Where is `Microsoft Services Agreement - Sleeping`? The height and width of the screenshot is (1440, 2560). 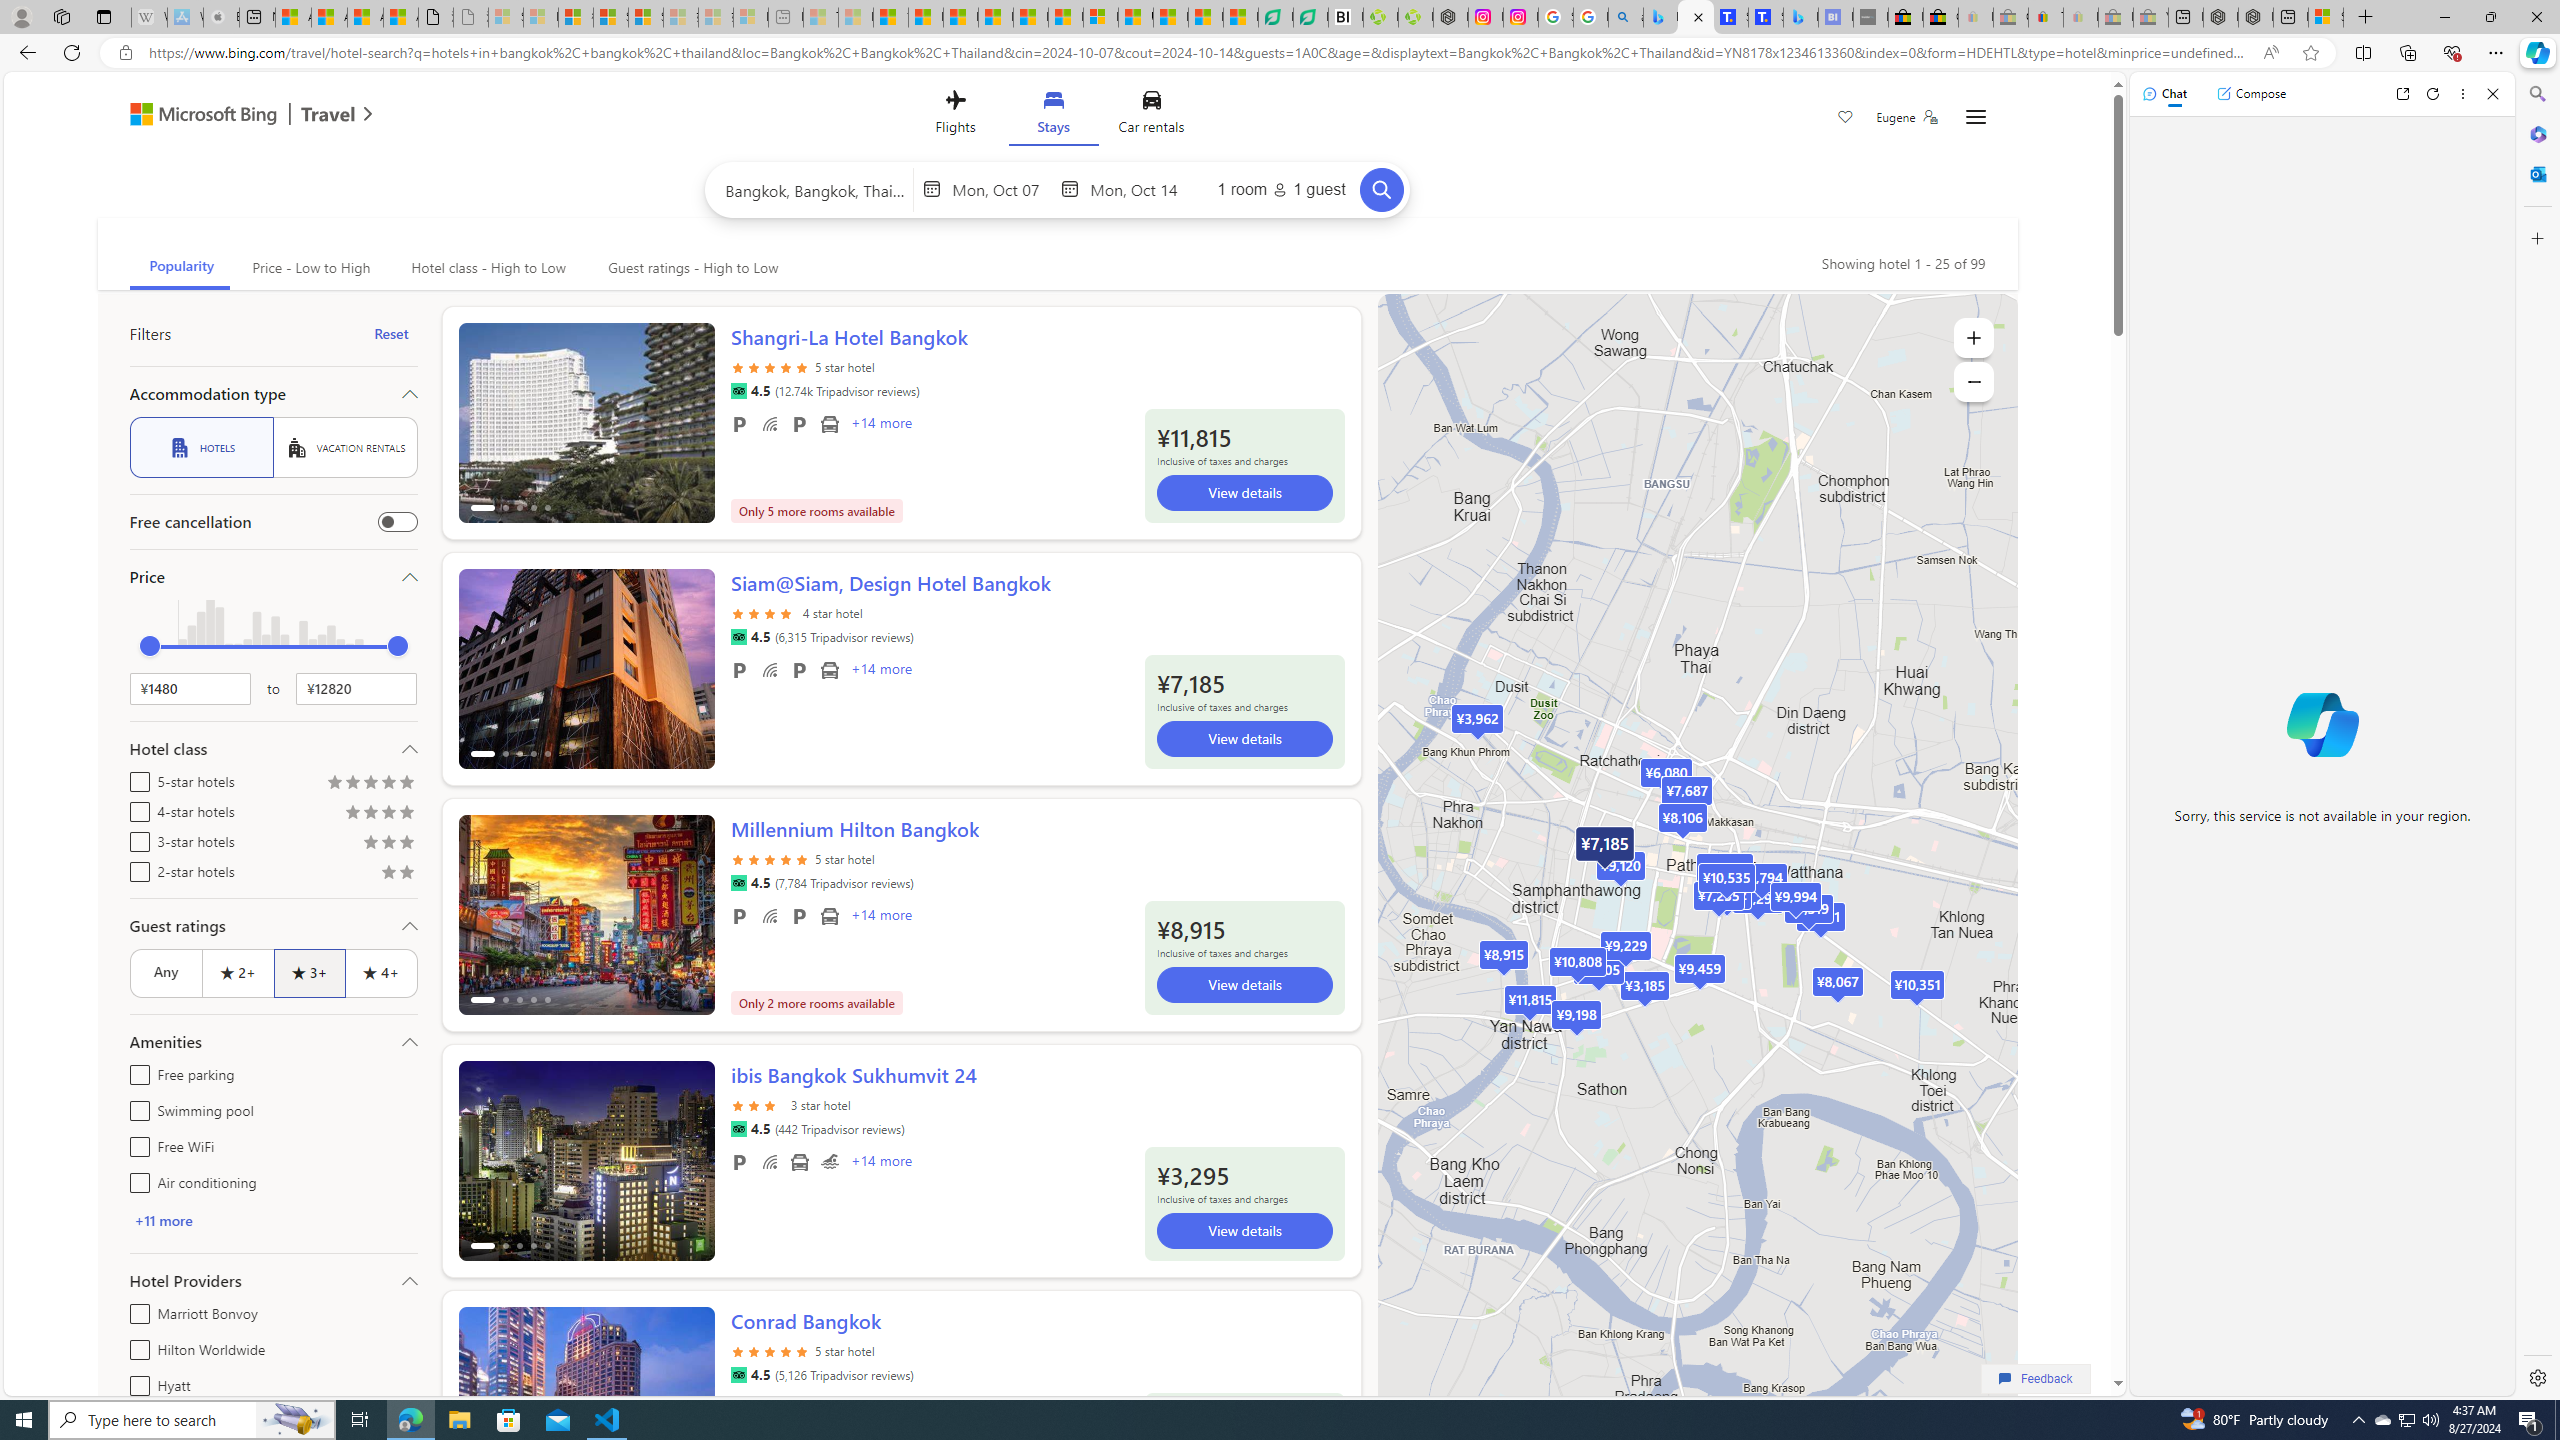 Microsoft Services Agreement - Sleeping is located at coordinates (540, 17).